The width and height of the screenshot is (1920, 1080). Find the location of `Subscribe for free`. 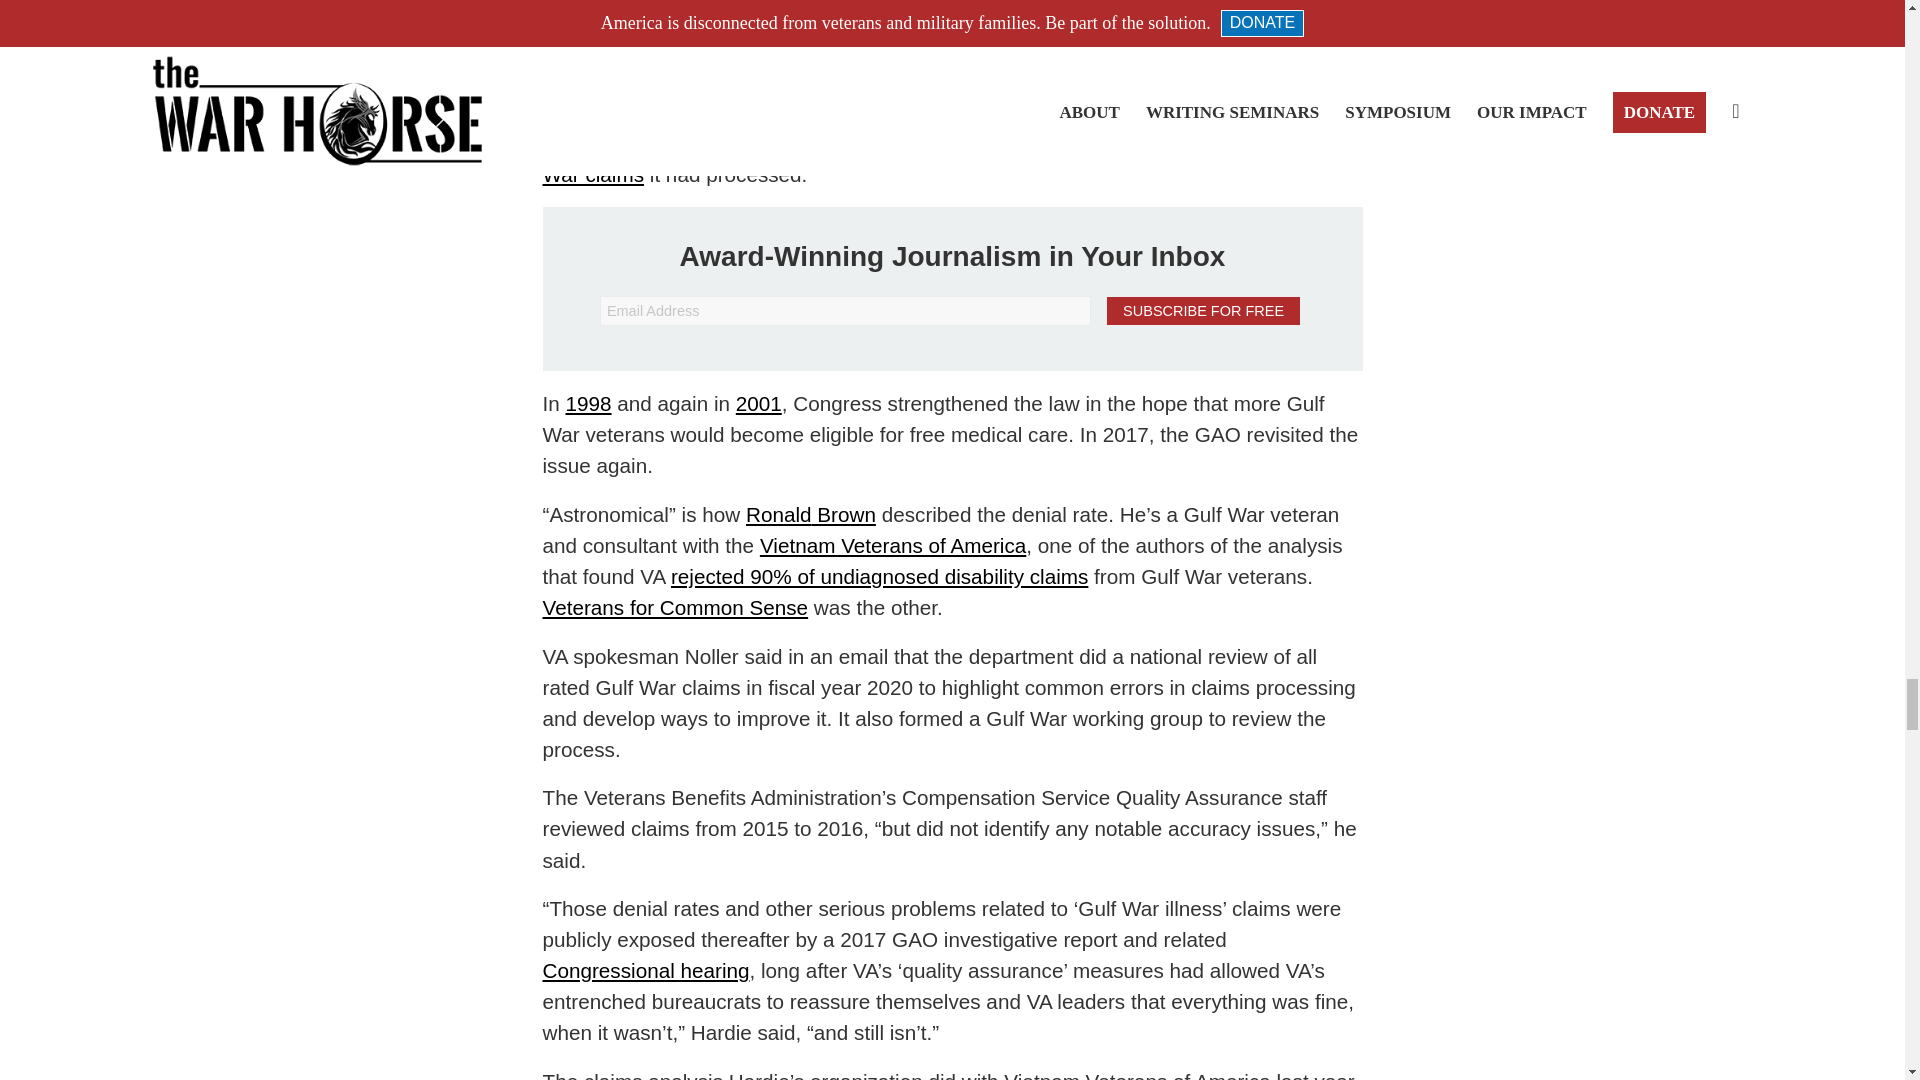

Subscribe for free is located at coordinates (1203, 311).